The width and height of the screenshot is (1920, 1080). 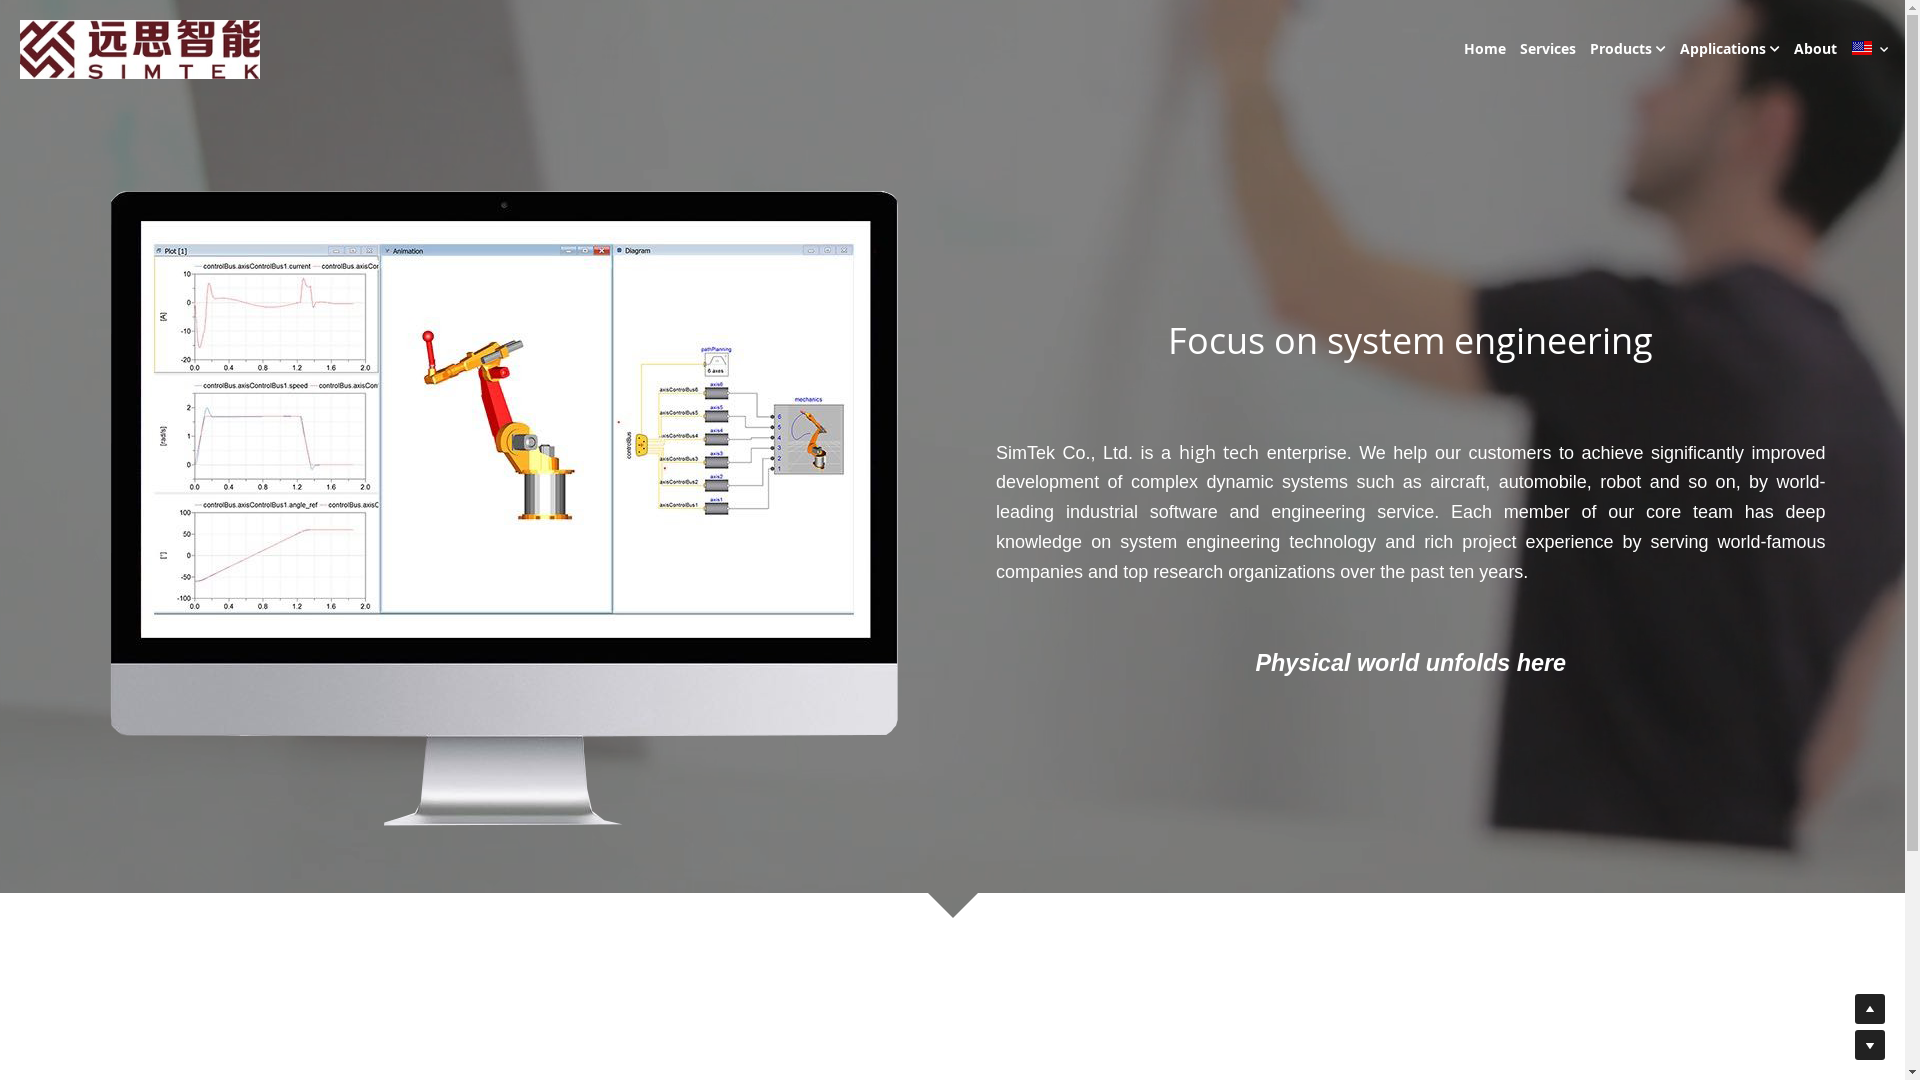 I want to click on Services, so click(x=1548, y=50).